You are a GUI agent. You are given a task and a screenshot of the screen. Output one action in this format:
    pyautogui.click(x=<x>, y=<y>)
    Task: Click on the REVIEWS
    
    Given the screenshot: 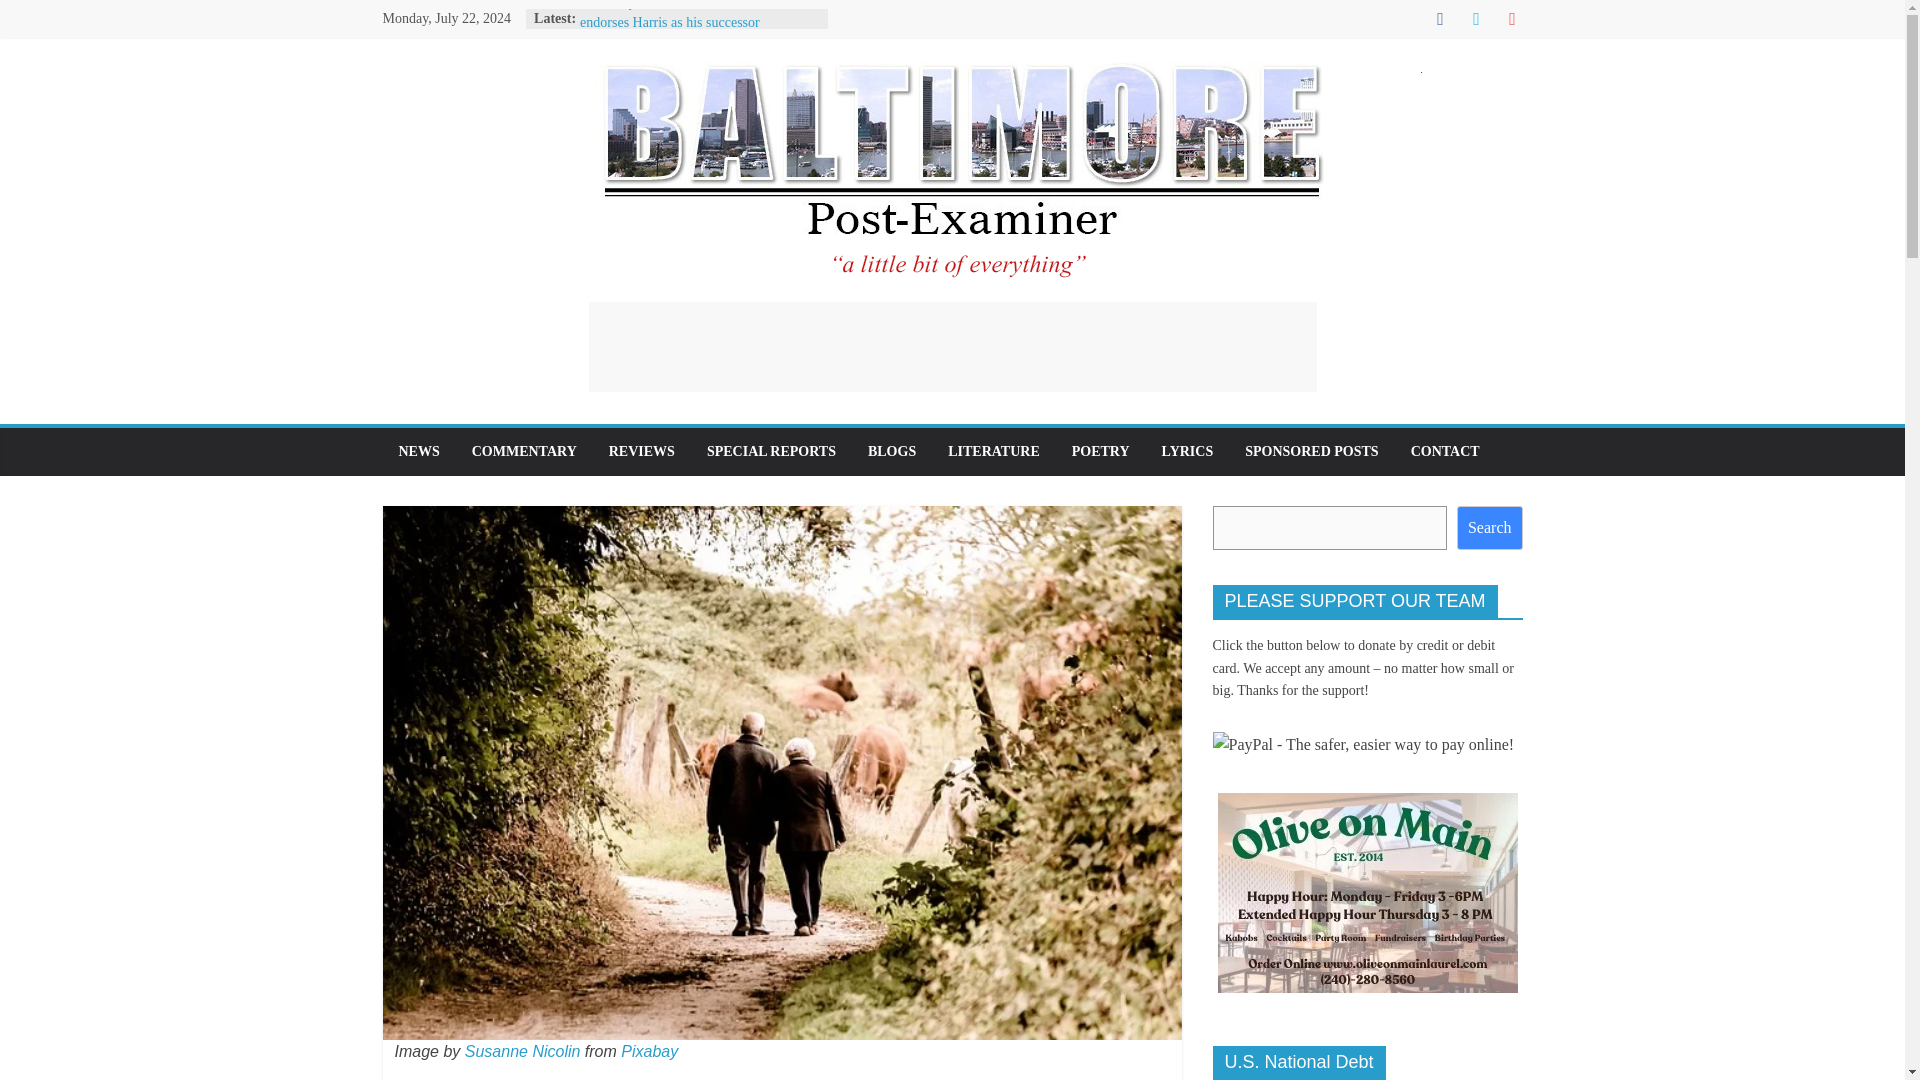 What is the action you would take?
    pyautogui.click(x=642, y=452)
    